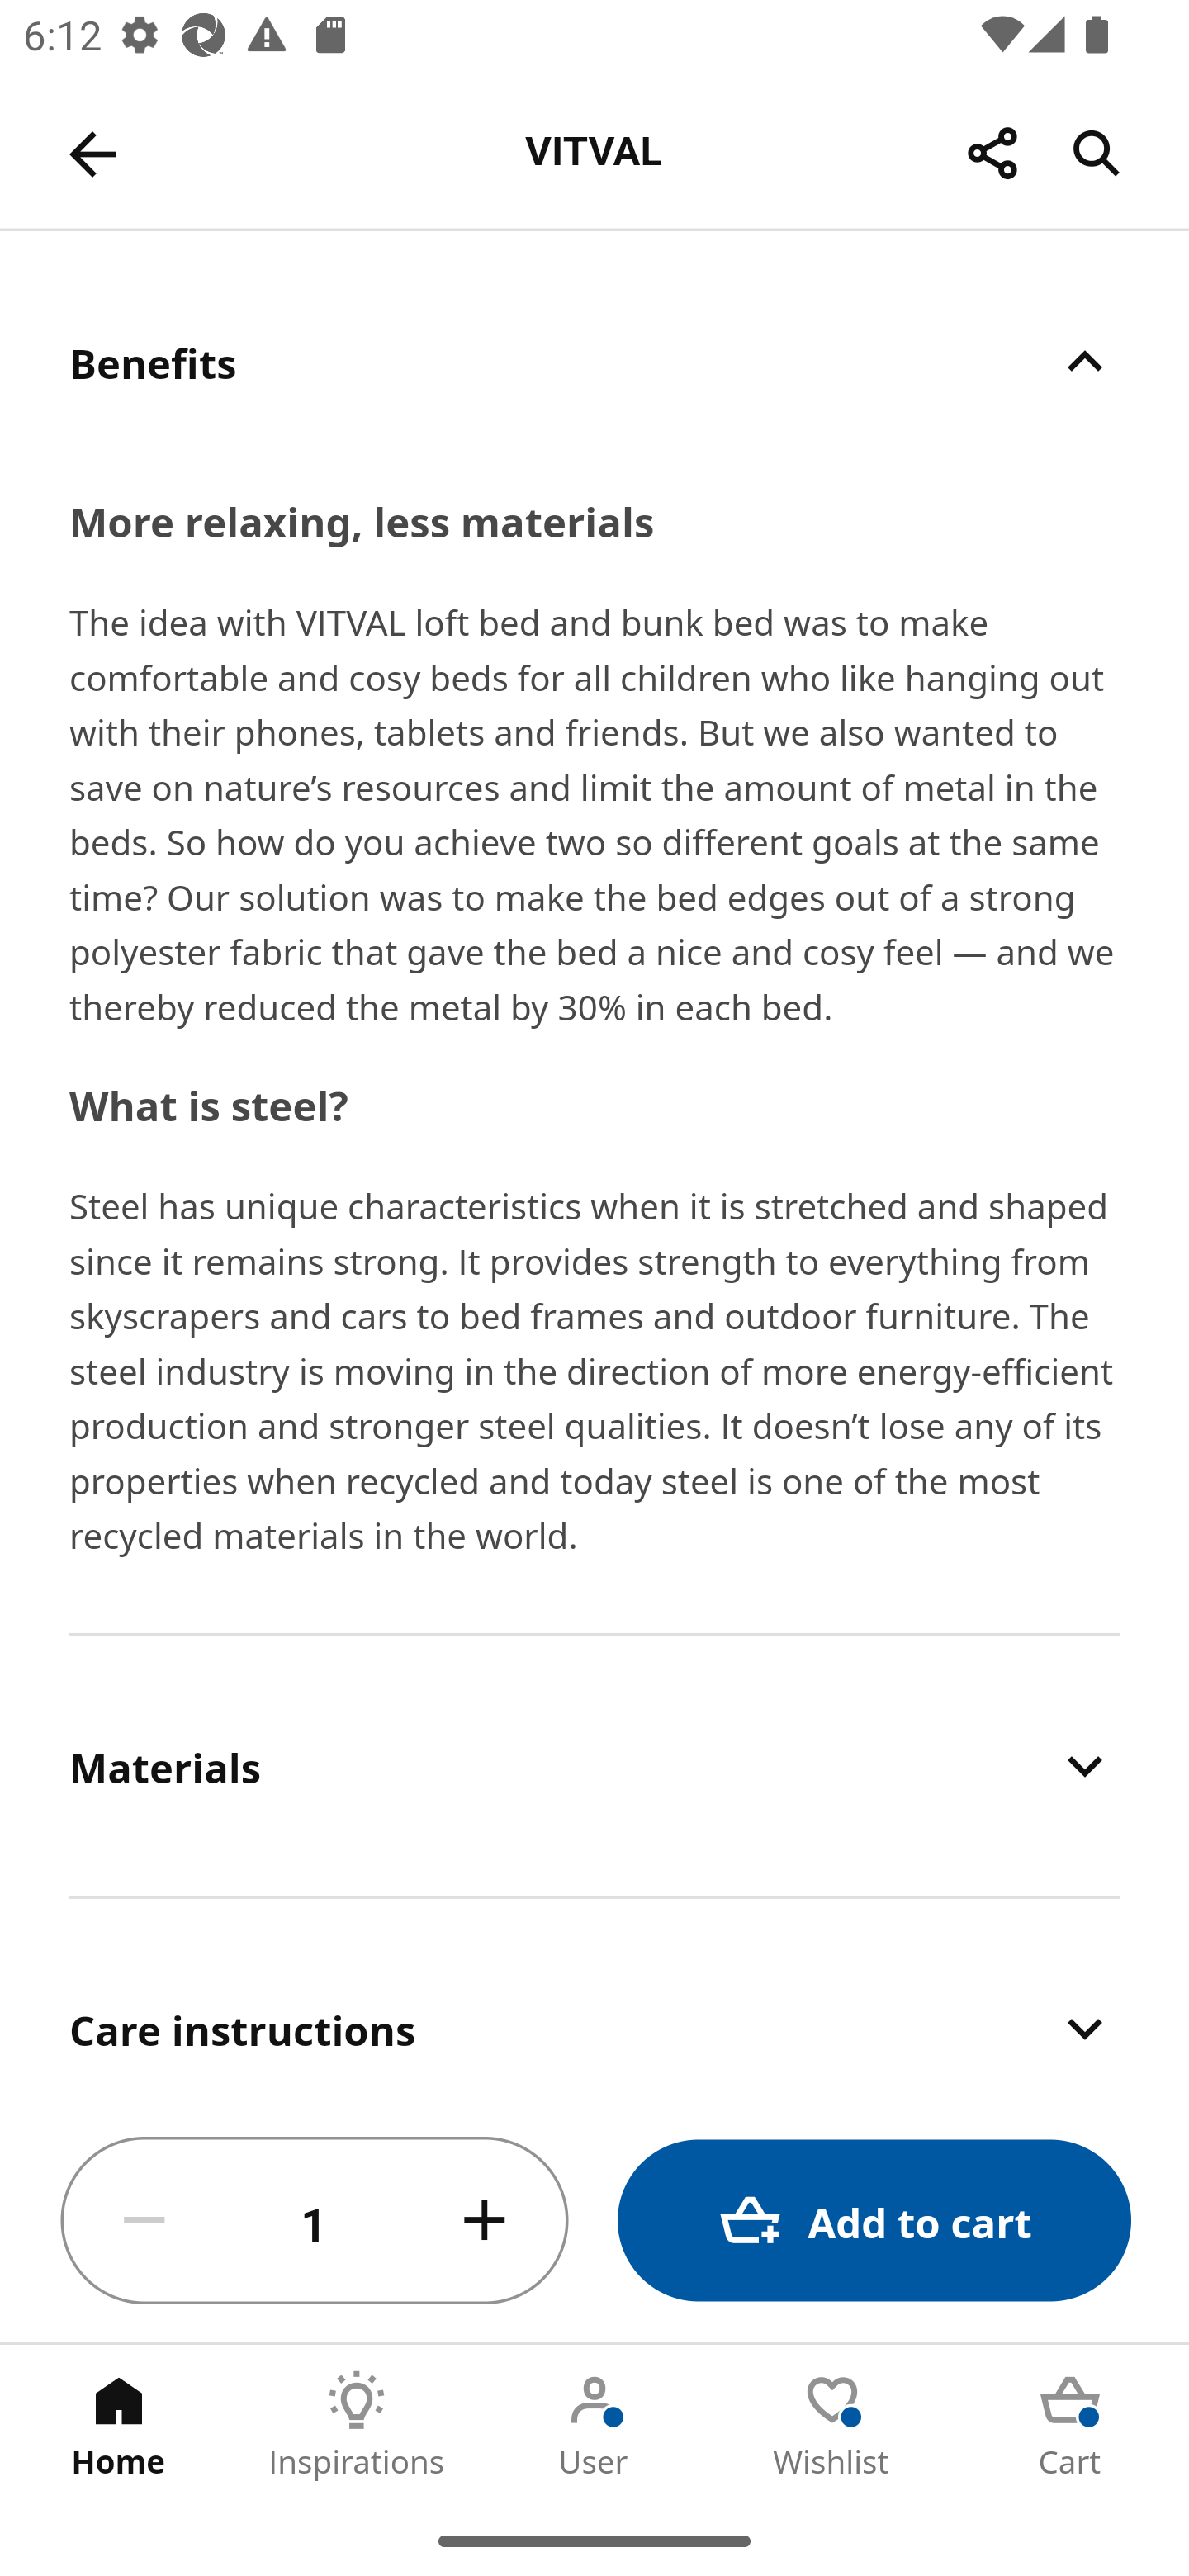  What do you see at coordinates (594, 1765) in the screenshot?
I see `Materials` at bounding box center [594, 1765].